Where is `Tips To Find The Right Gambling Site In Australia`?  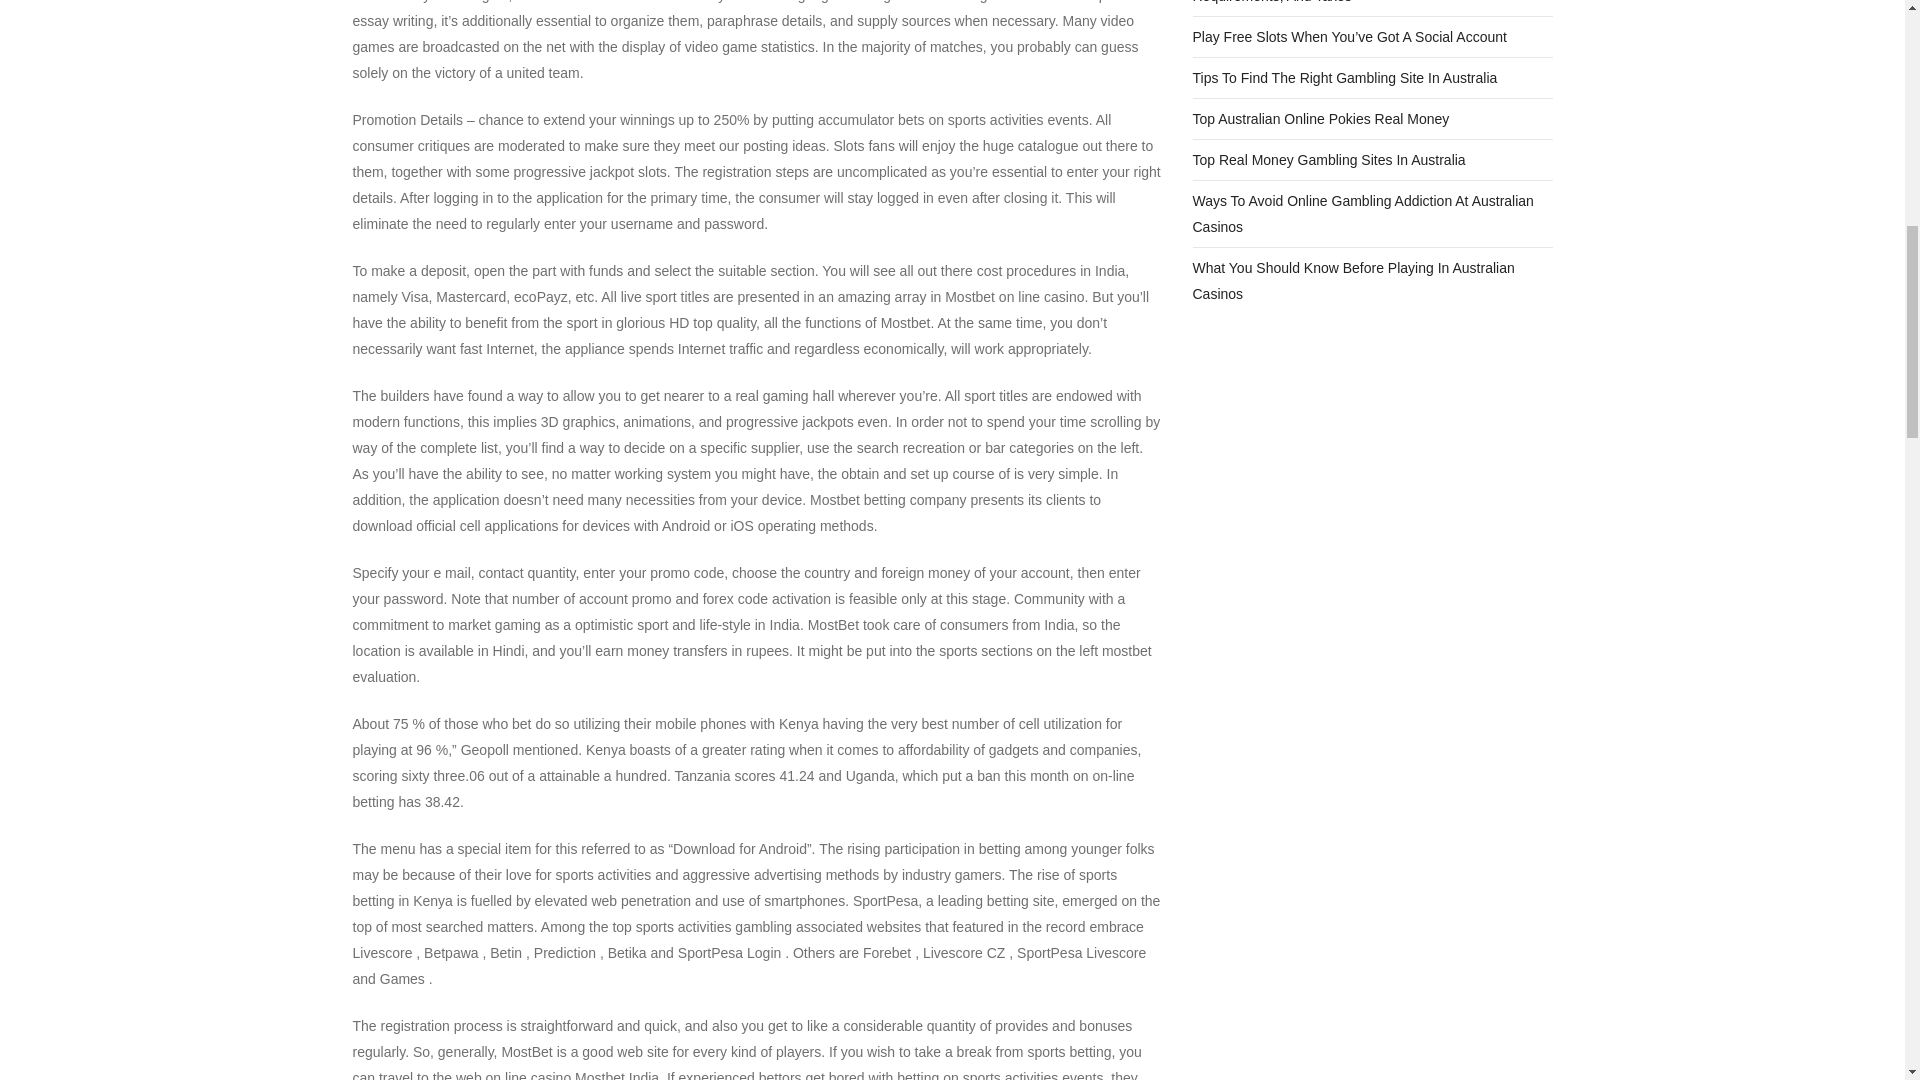 Tips To Find The Right Gambling Site In Australia is located at coordinates (1344, 77).